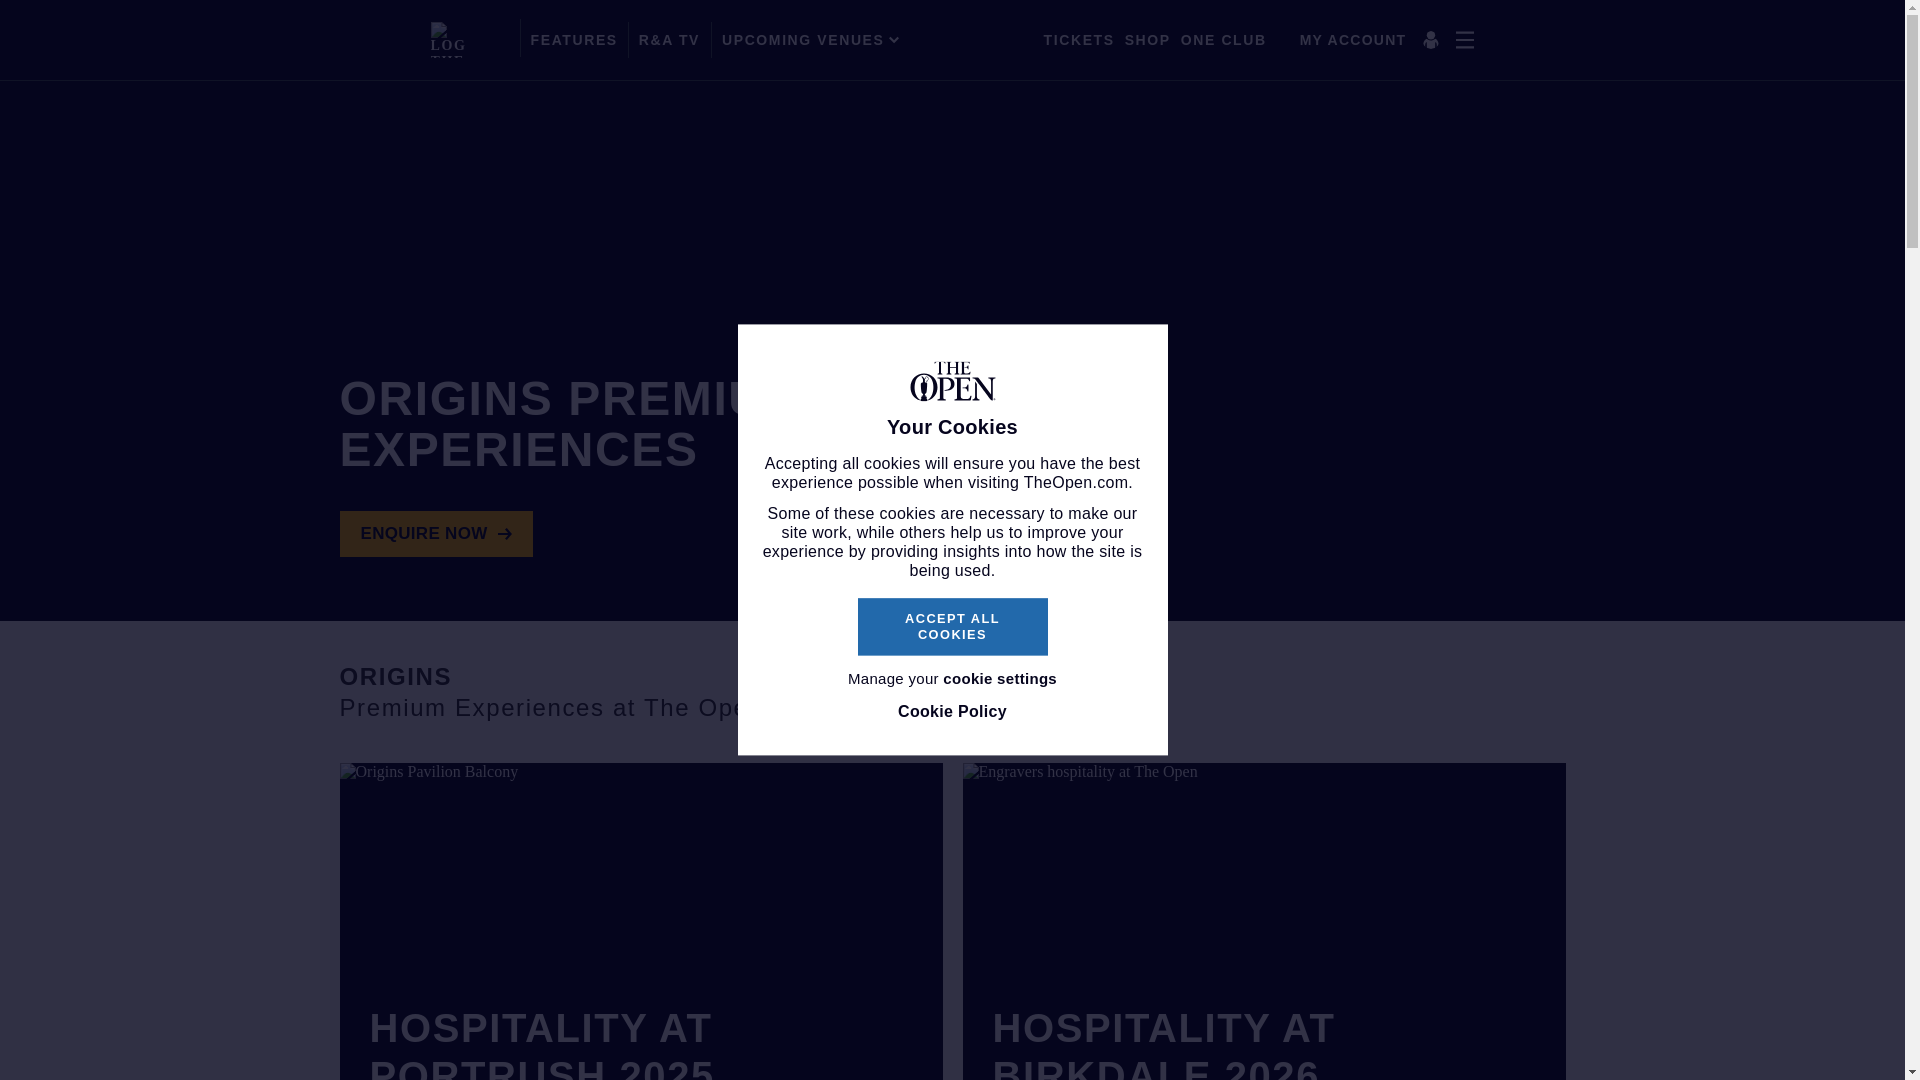 The width and height of the screenshot is (1920, 1080). What do you see at coordinates (810, 40) in the screenshot?
I see `UPCOMING VENUES` at bounding box center [810, 40].